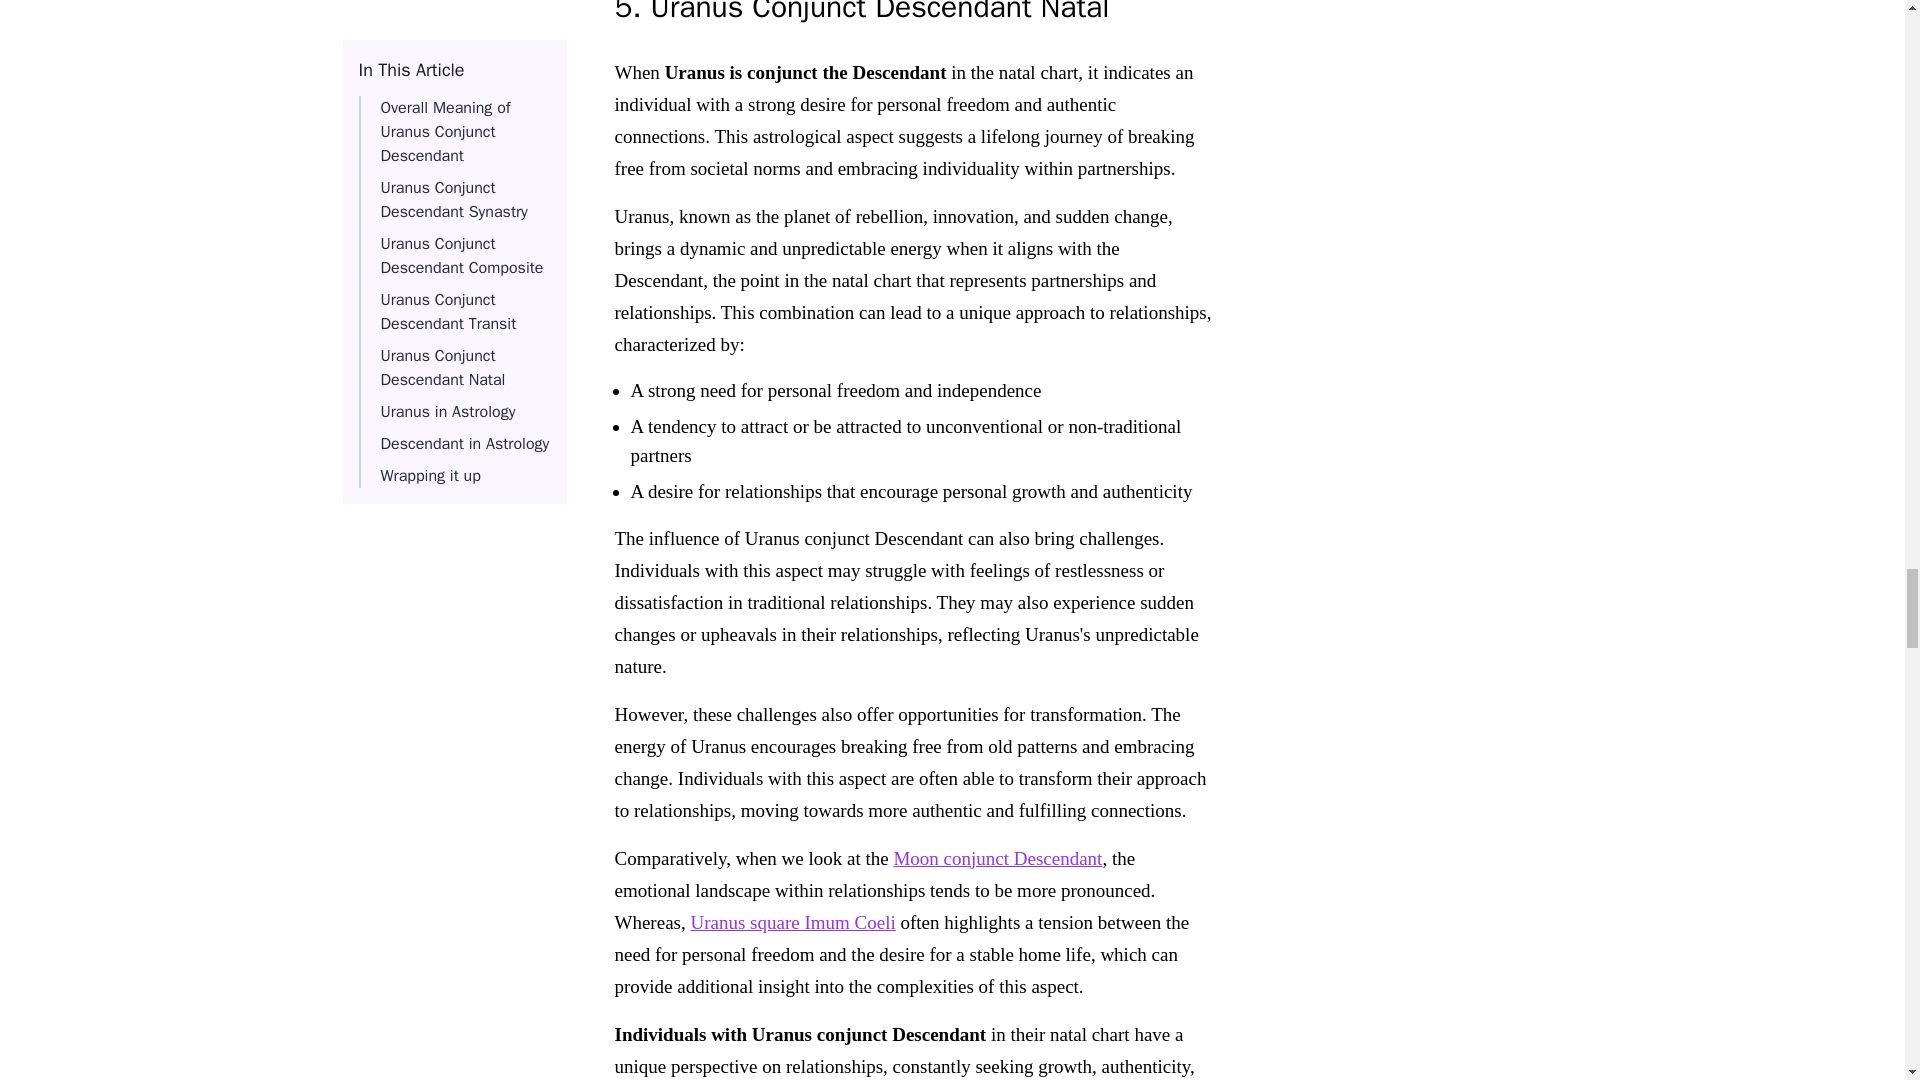 This screenshot has width=1920, height=1080. Describe the element at coordinates (792, 922) in the screenshot. I see `Uranus square Imum Coeli` at that location.